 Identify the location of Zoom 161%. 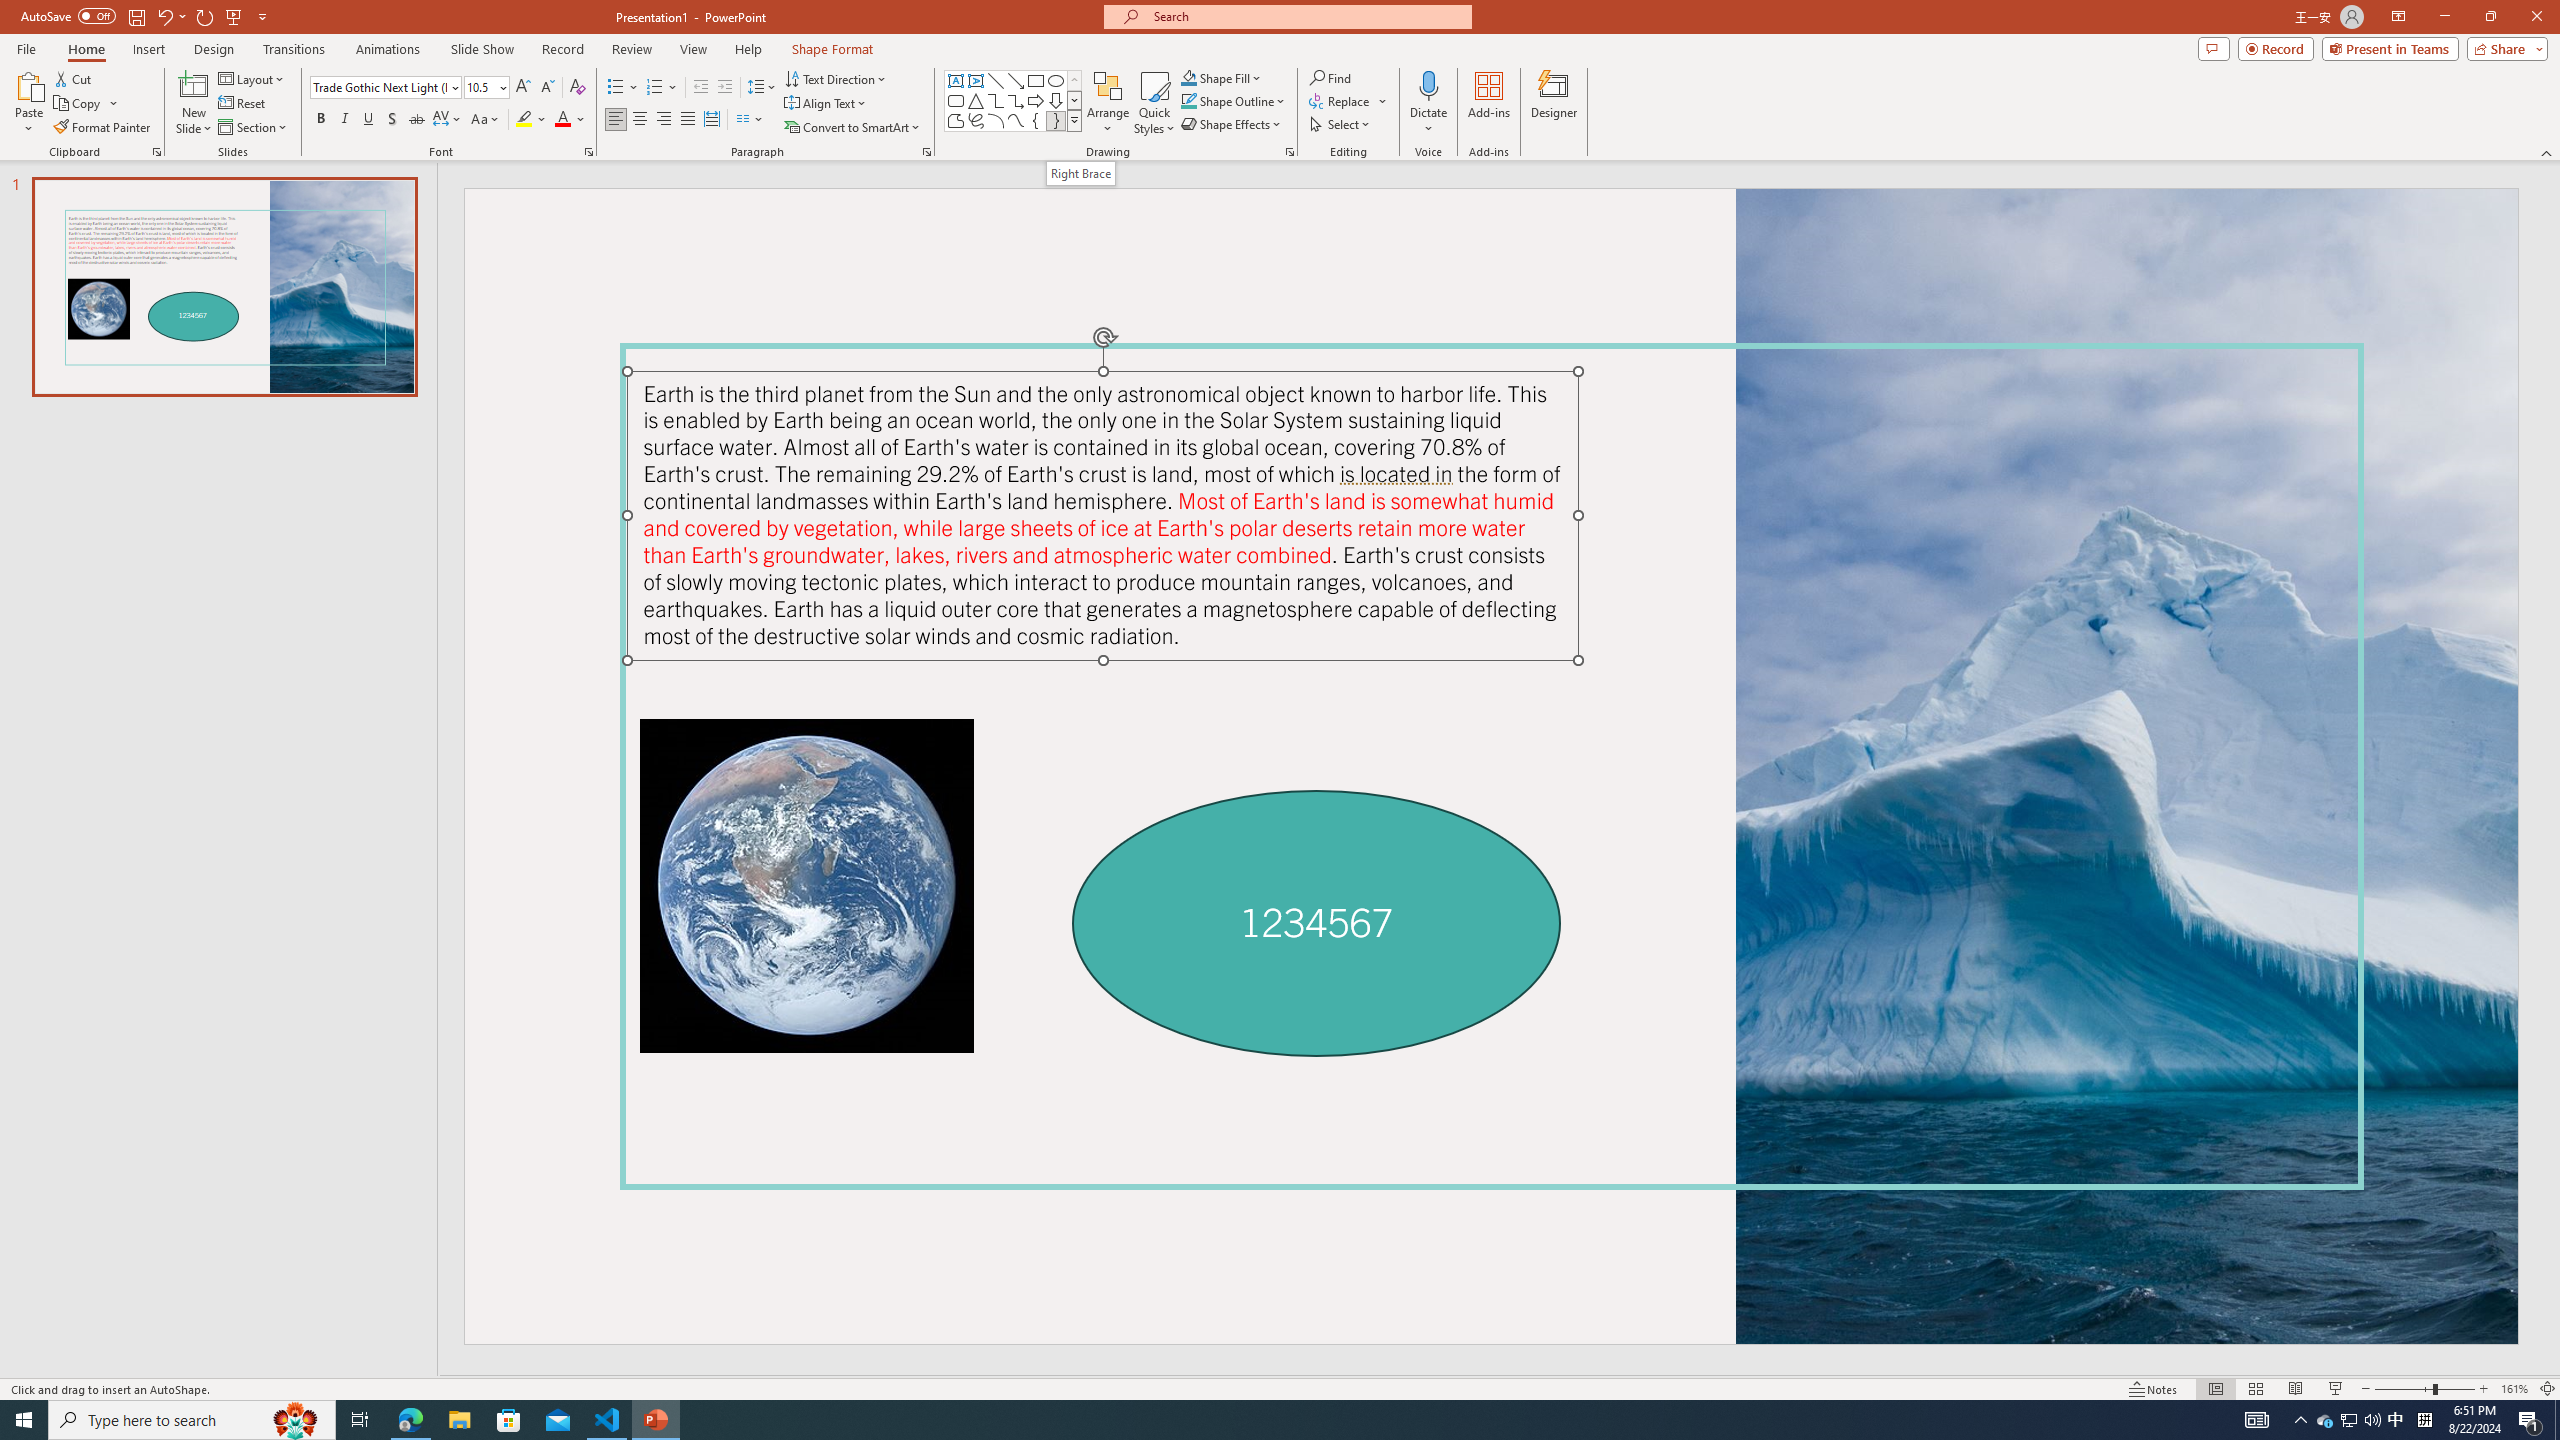
(2514, 1389).